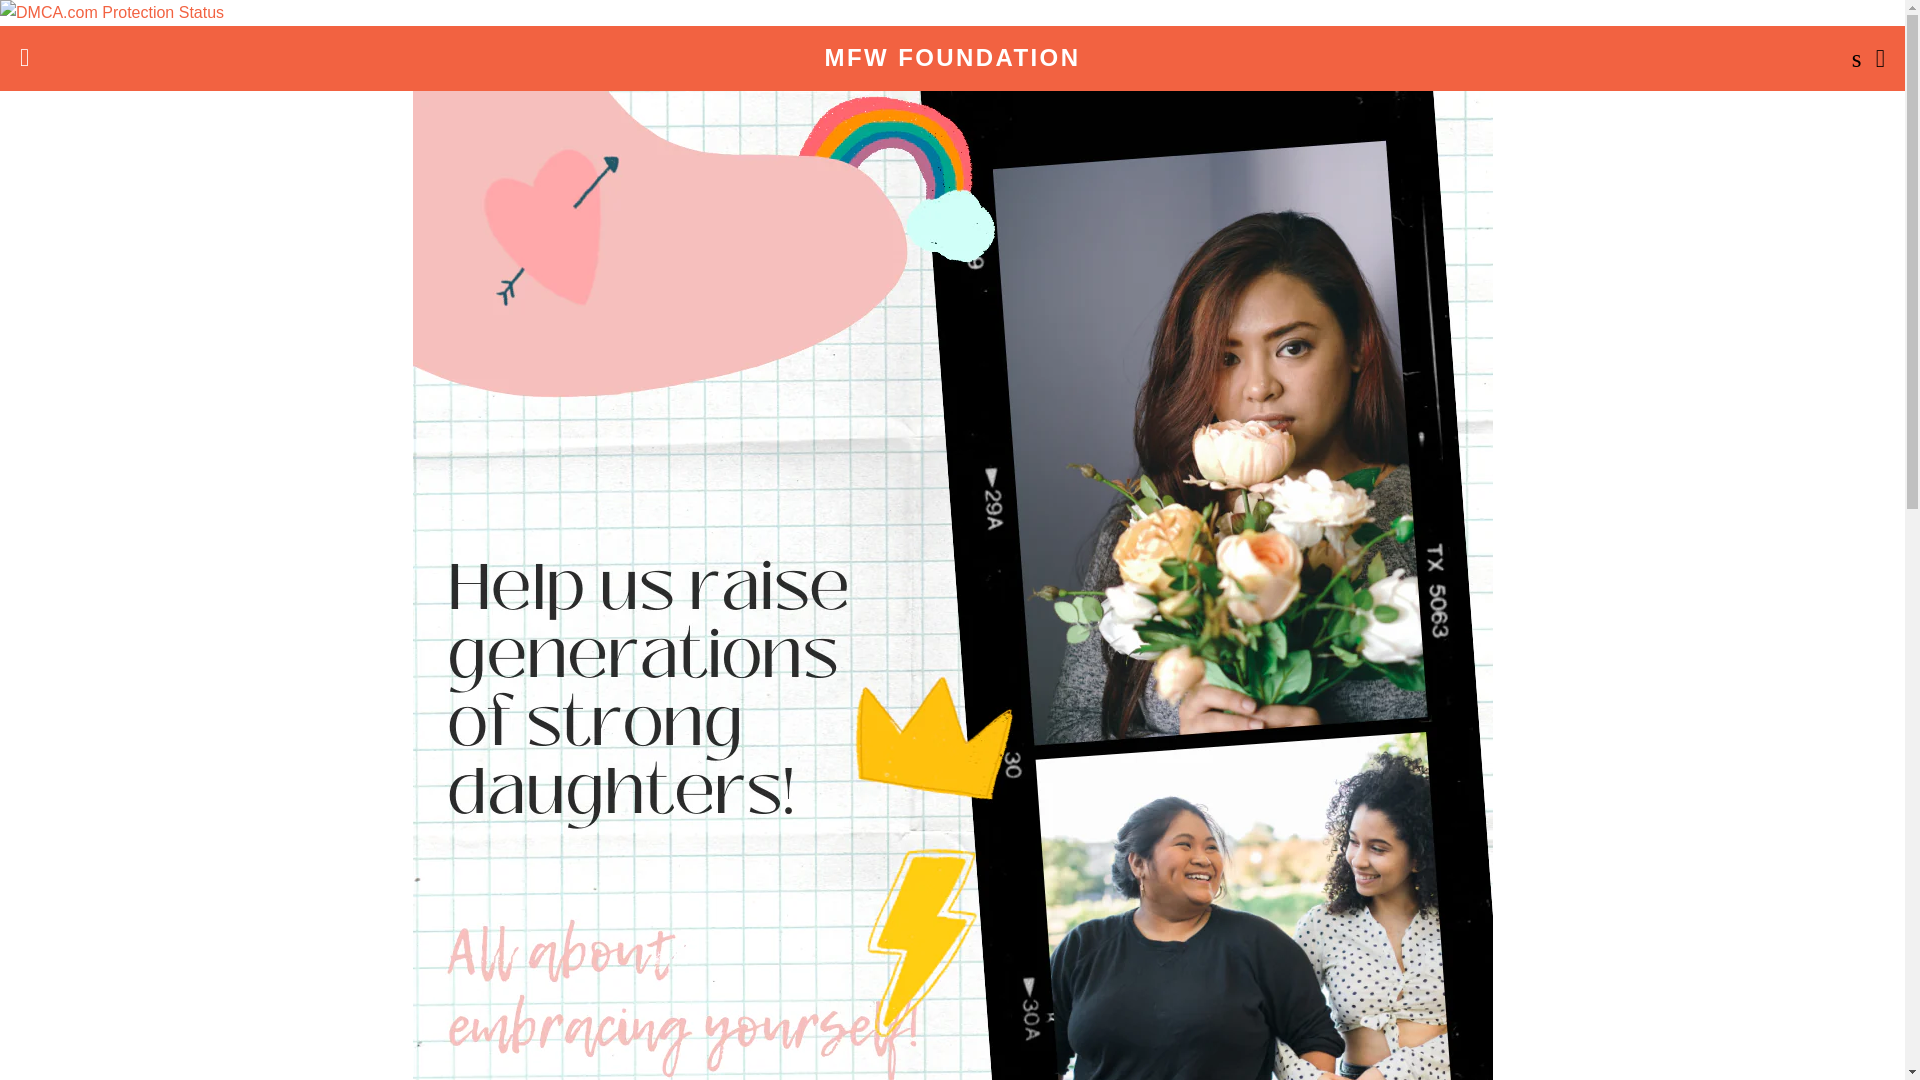 The width and height of the screenshot is (1920, 1080). What do you see at coordinates (112, 12) in the screenshot?
I see `DMCA.com Protection Status` at bounding box center [112, 12].